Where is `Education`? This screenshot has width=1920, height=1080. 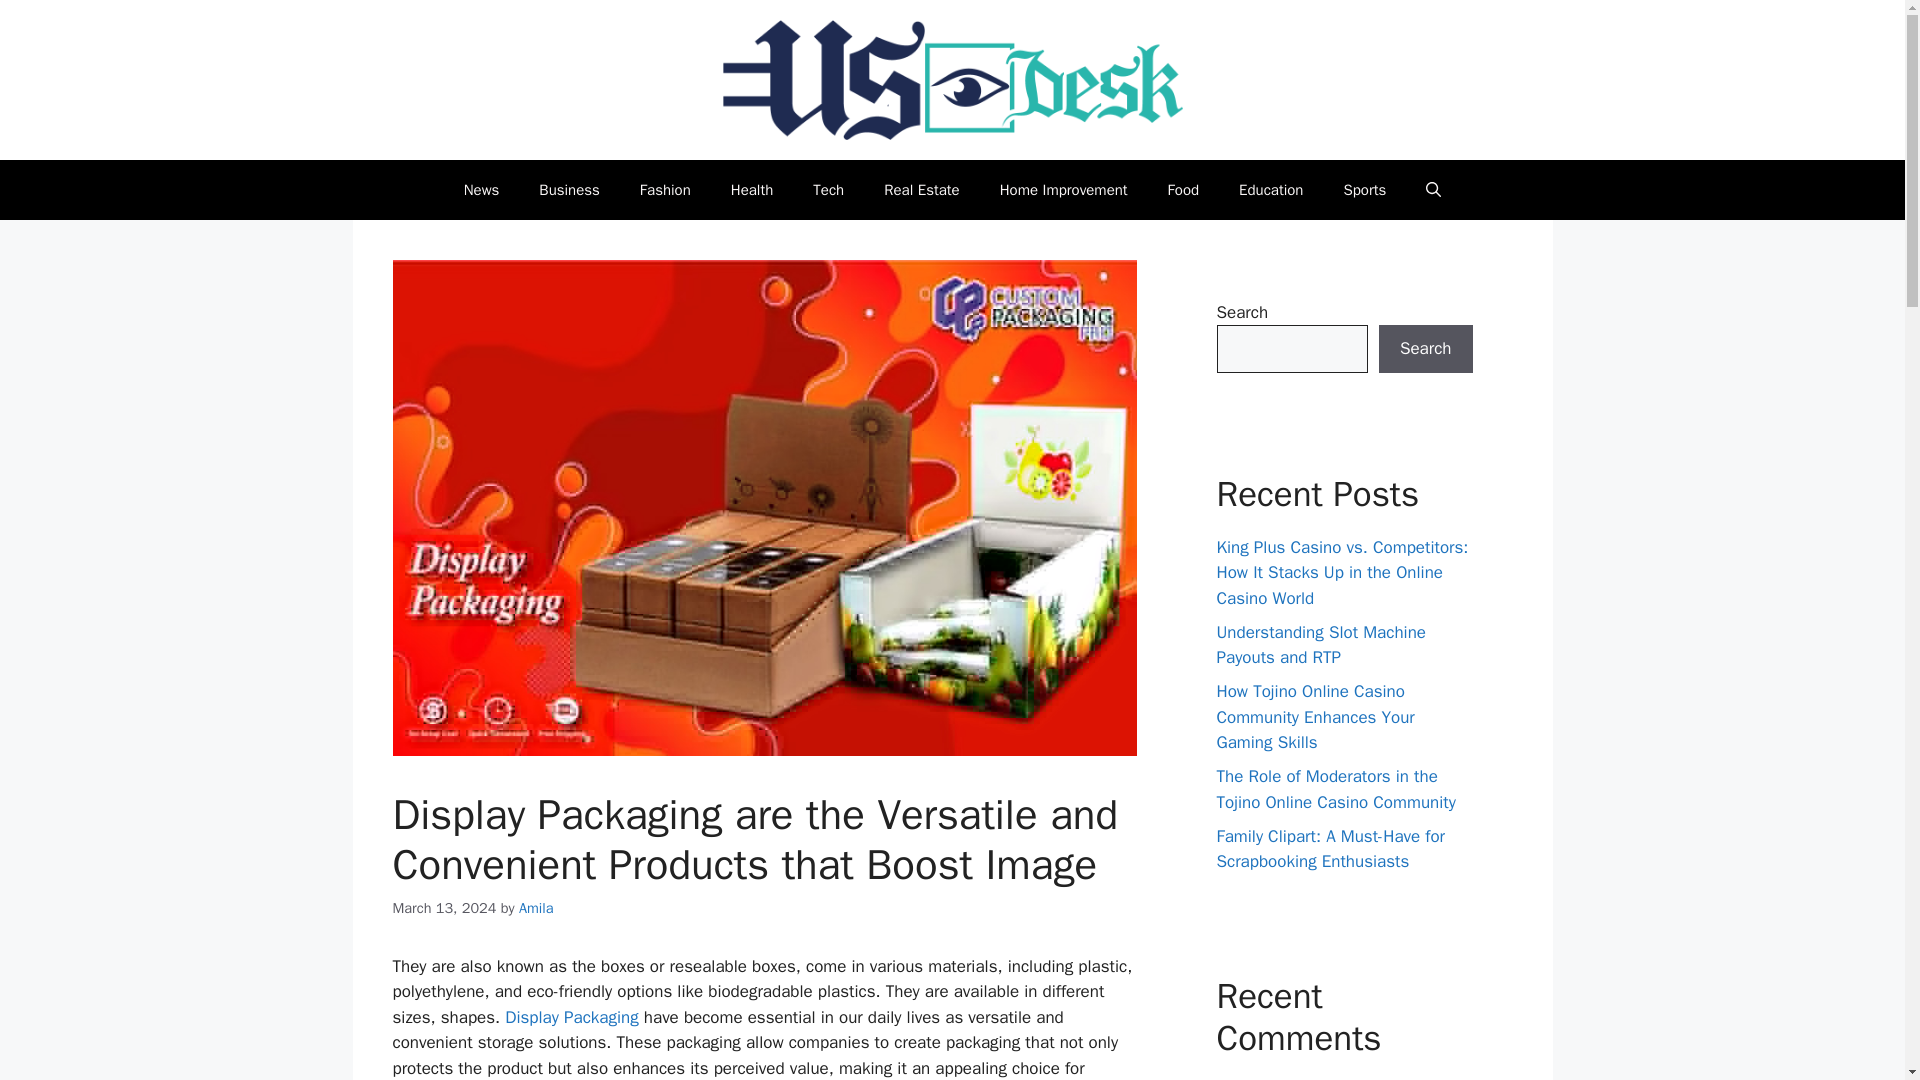 Education is located at coordinates (1270, 190).